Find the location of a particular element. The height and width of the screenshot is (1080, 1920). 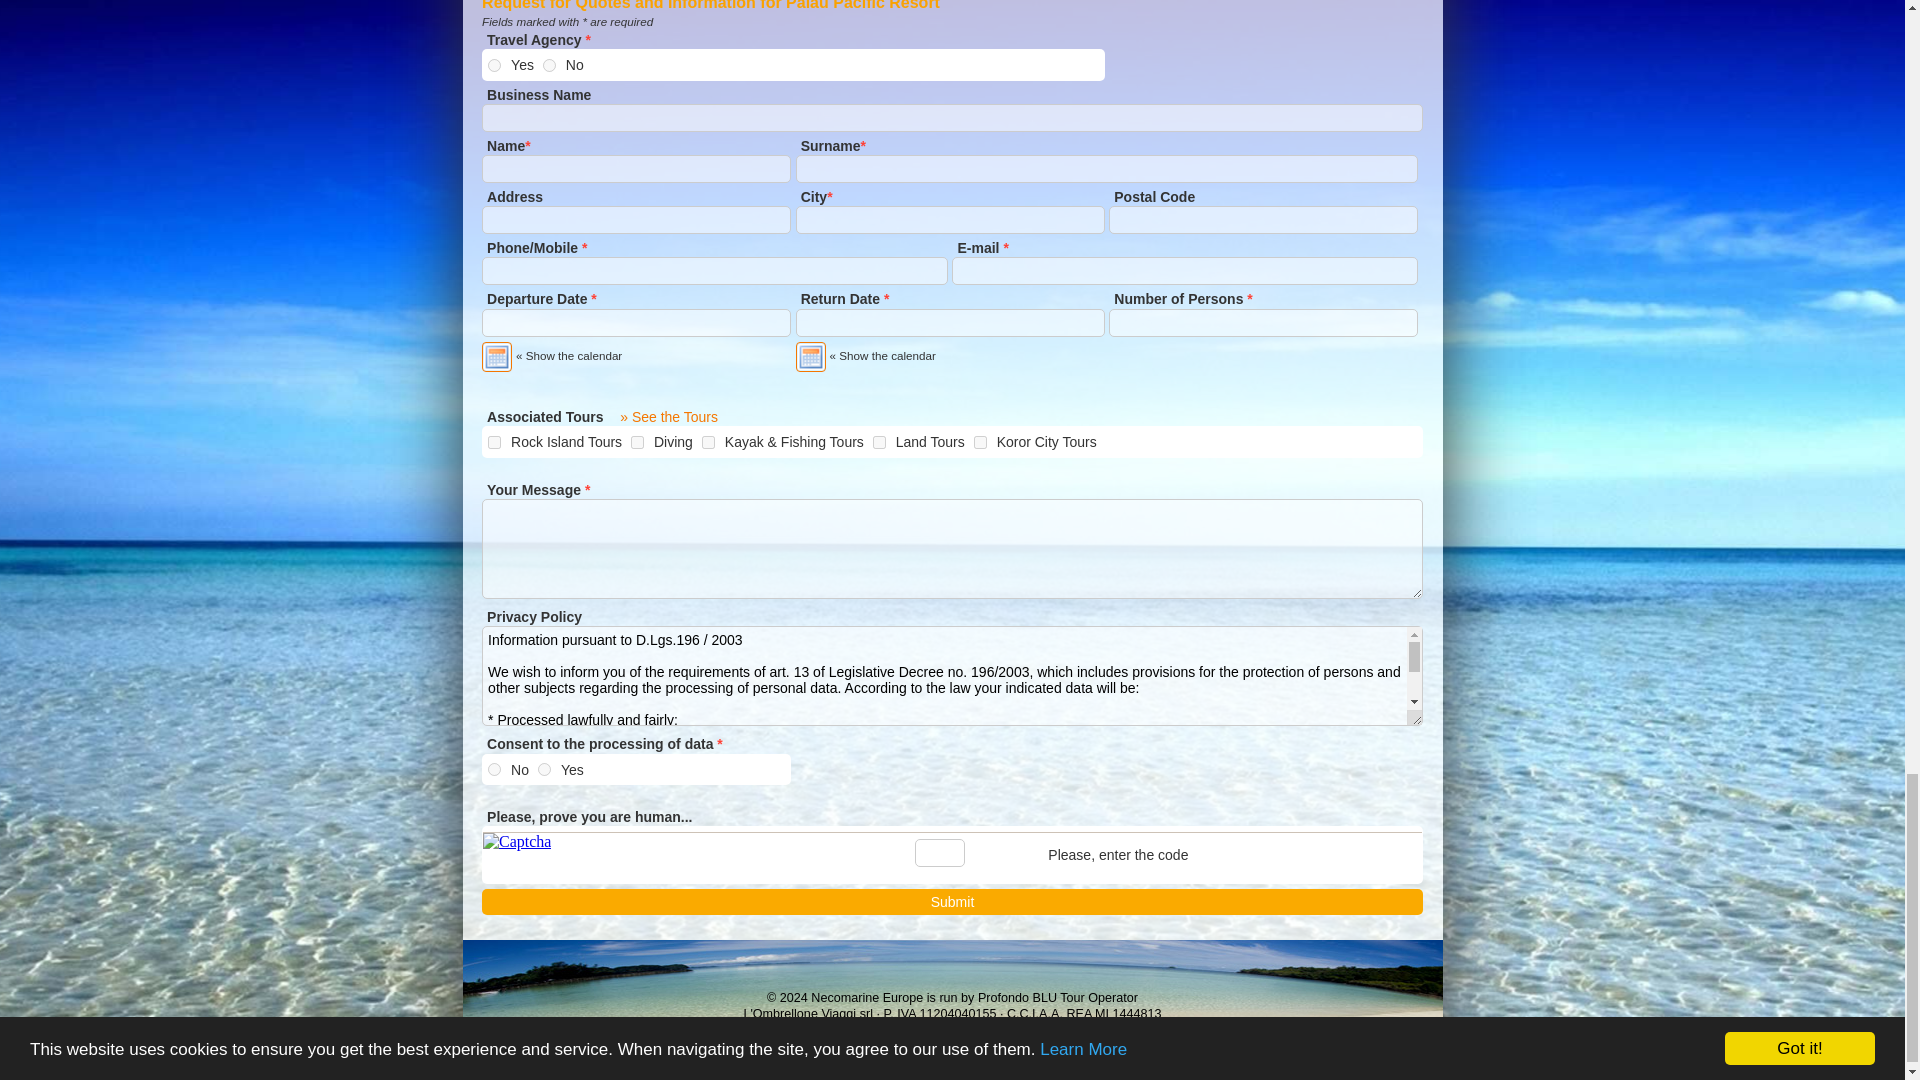

Rock Island Tours is located at coordinates (494, 442).